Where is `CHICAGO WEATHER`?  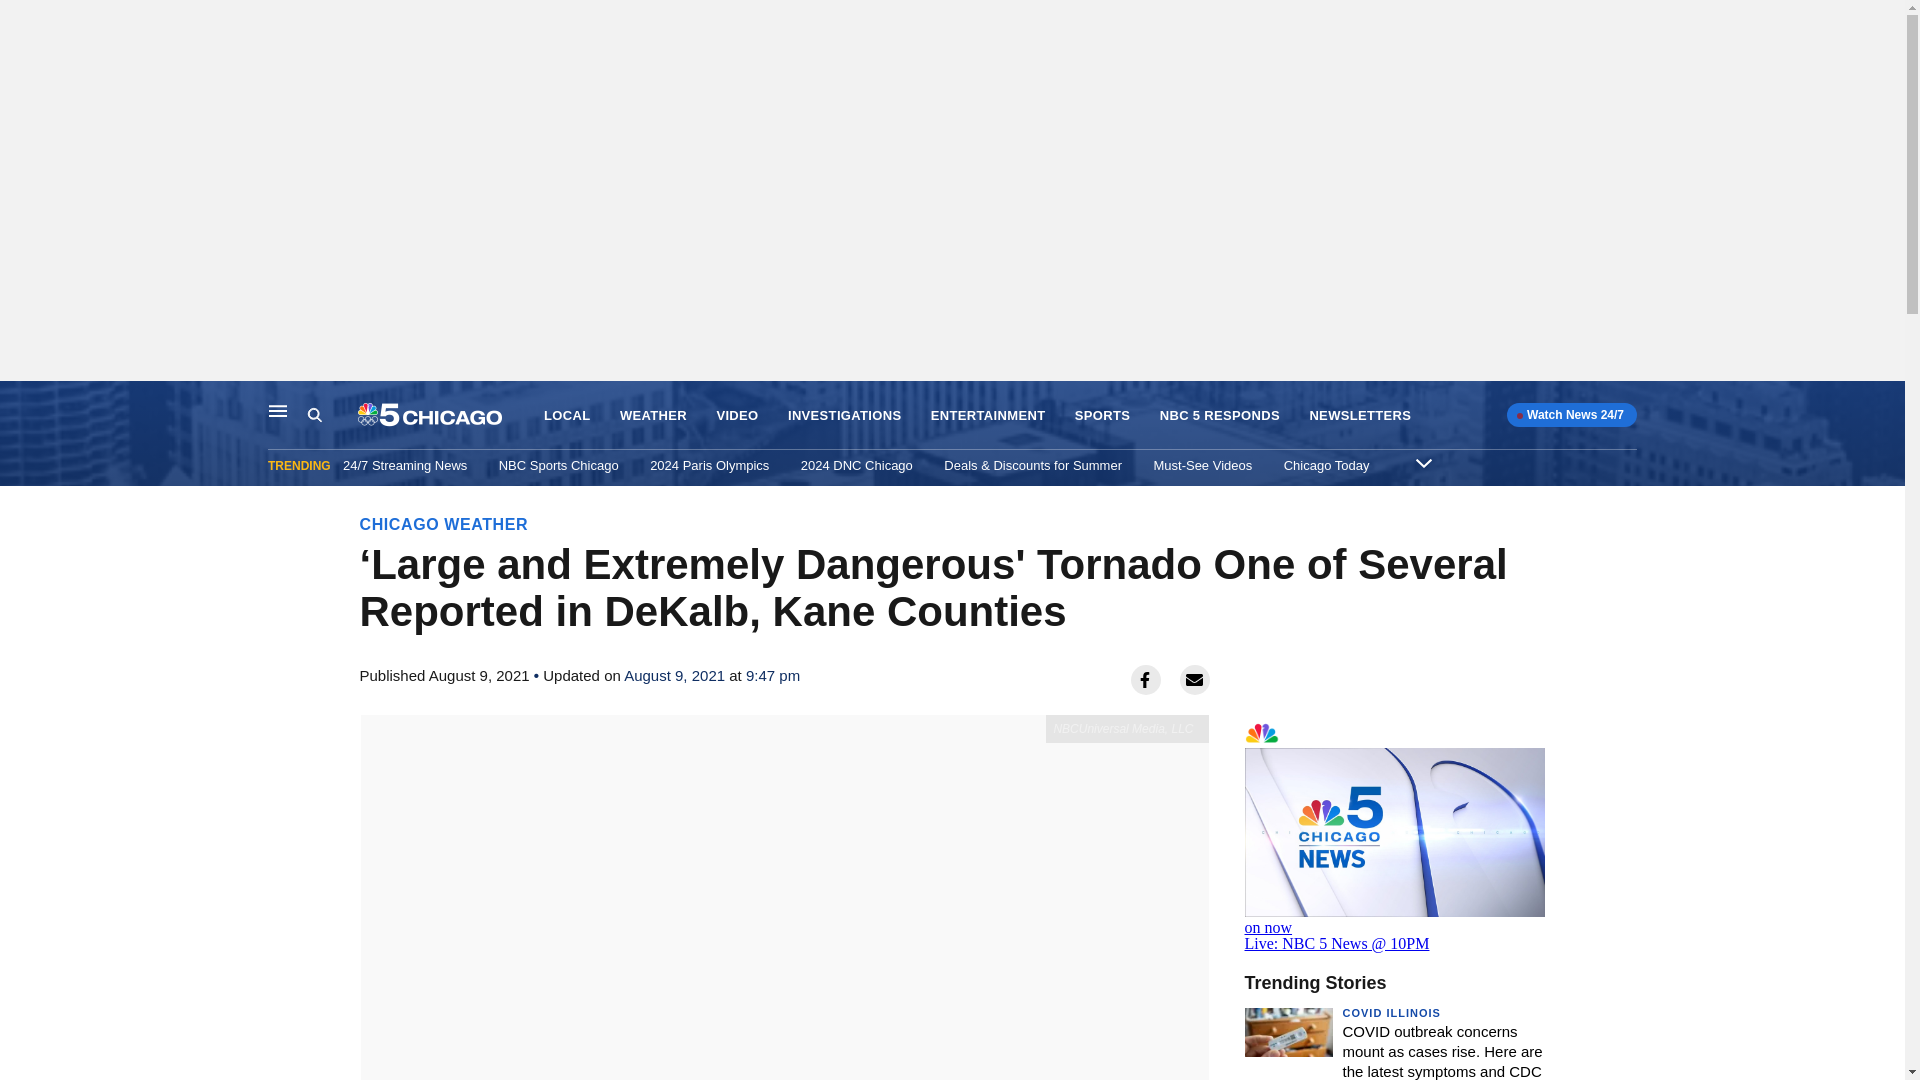
CHICAGO WEATHER is located at coordinates (444, 524).